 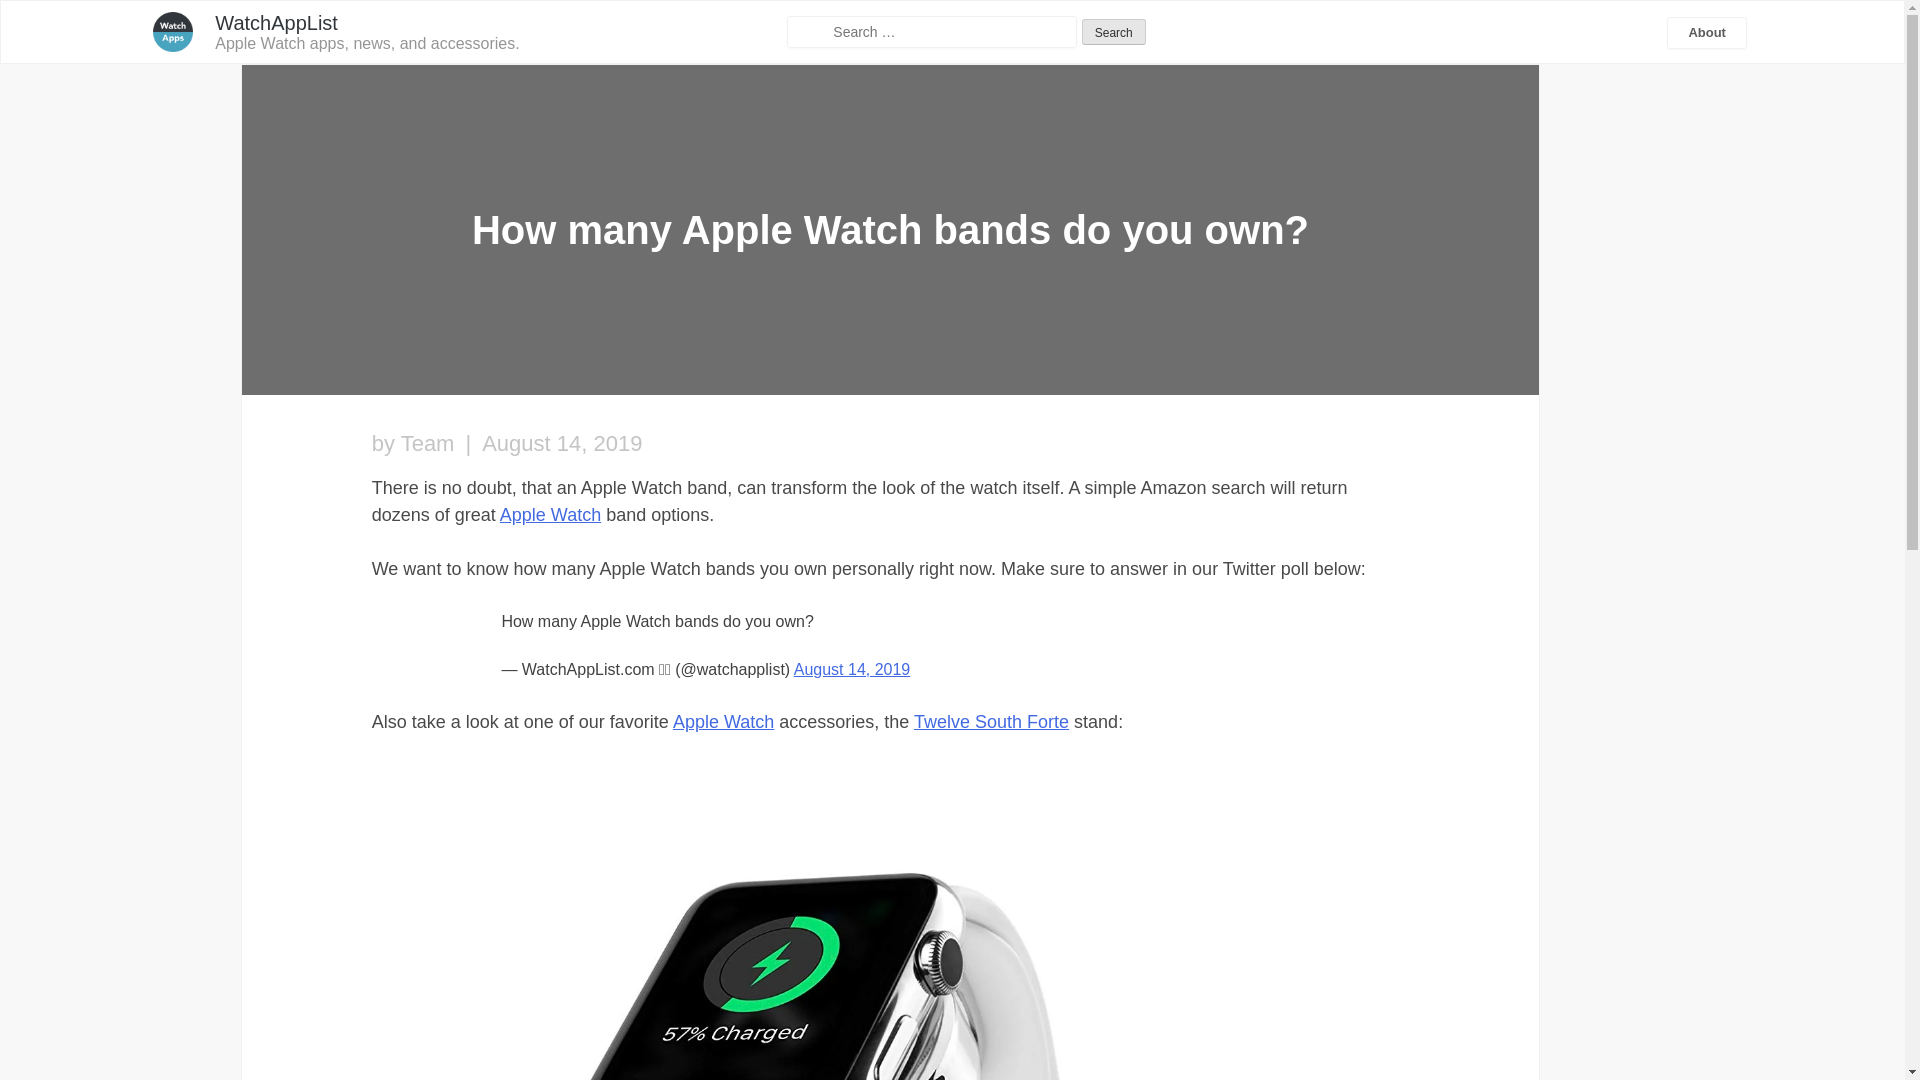 What do you see at coordinates (550, 514) in the screenshot?
I see `Apple Watch` at bounding box center [550, 514].